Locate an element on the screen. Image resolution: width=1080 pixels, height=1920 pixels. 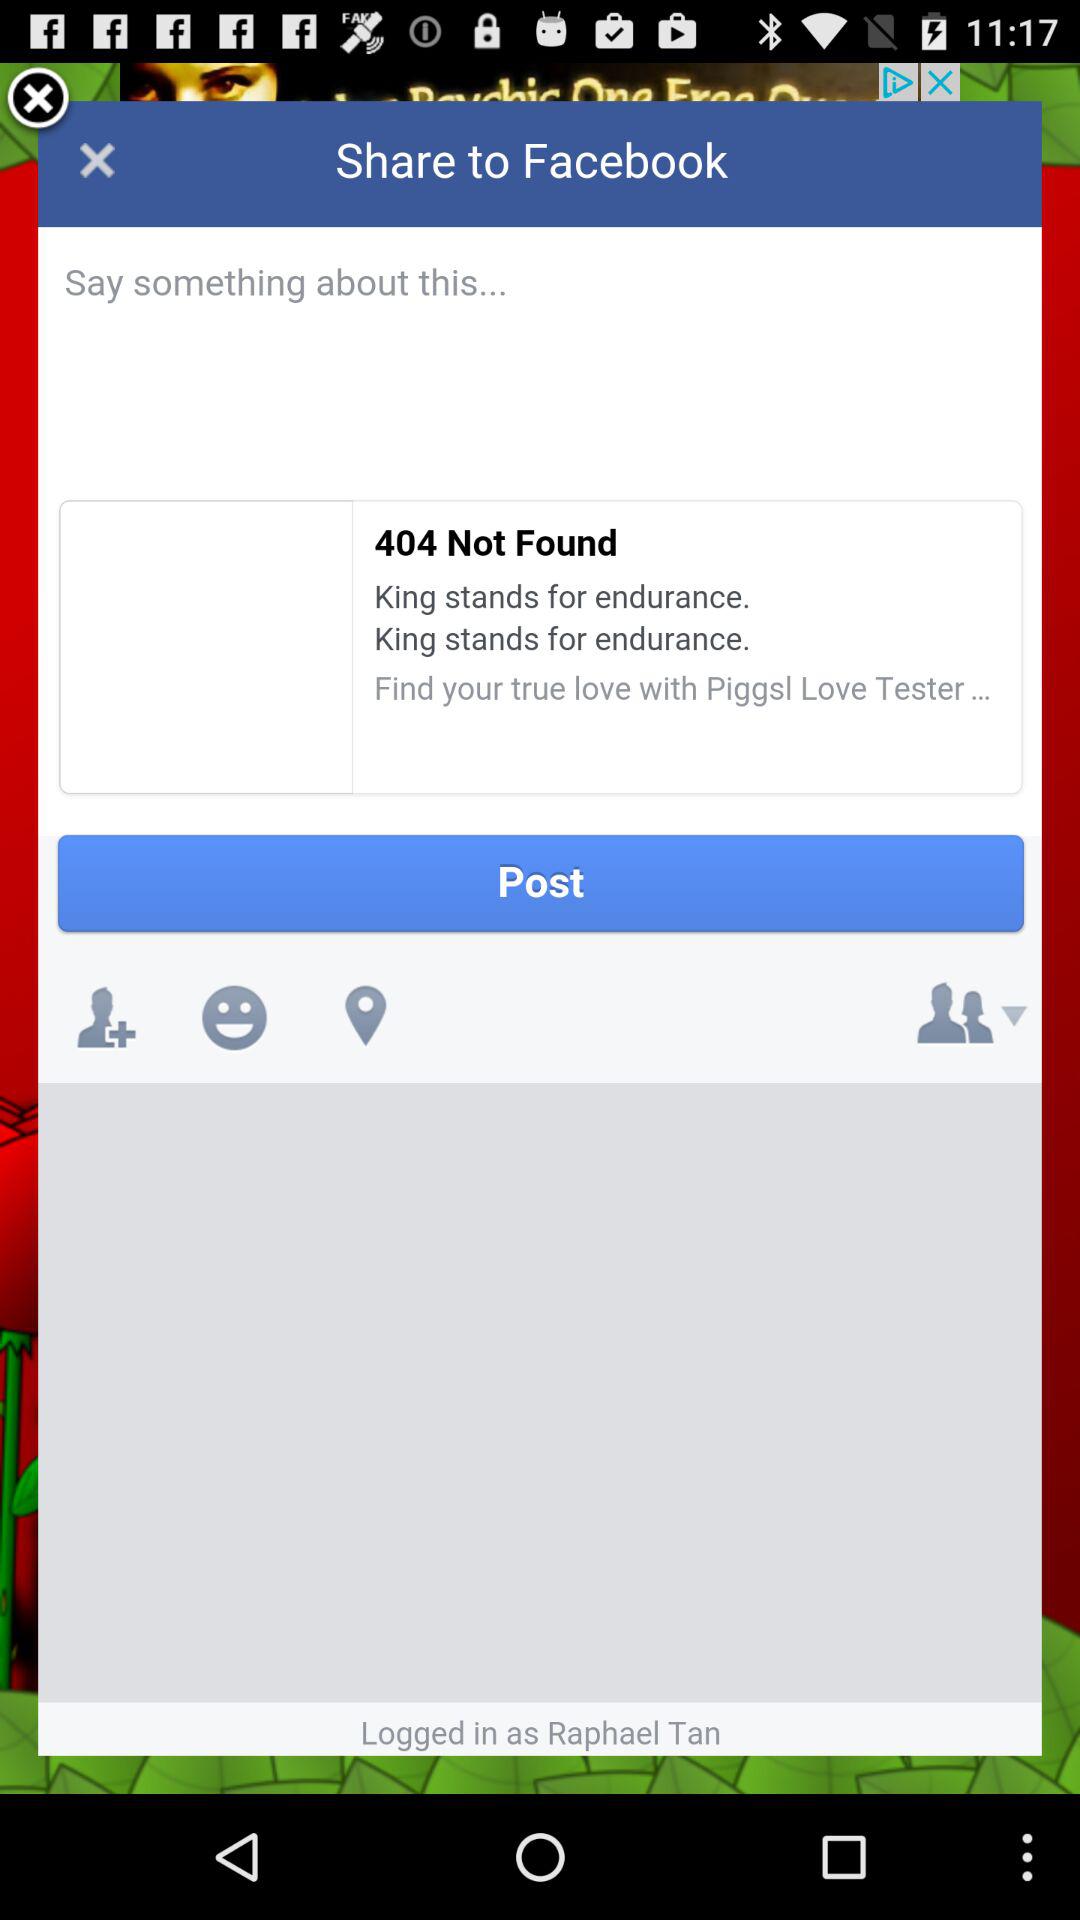
close screen is located at coordinates (38, 102).